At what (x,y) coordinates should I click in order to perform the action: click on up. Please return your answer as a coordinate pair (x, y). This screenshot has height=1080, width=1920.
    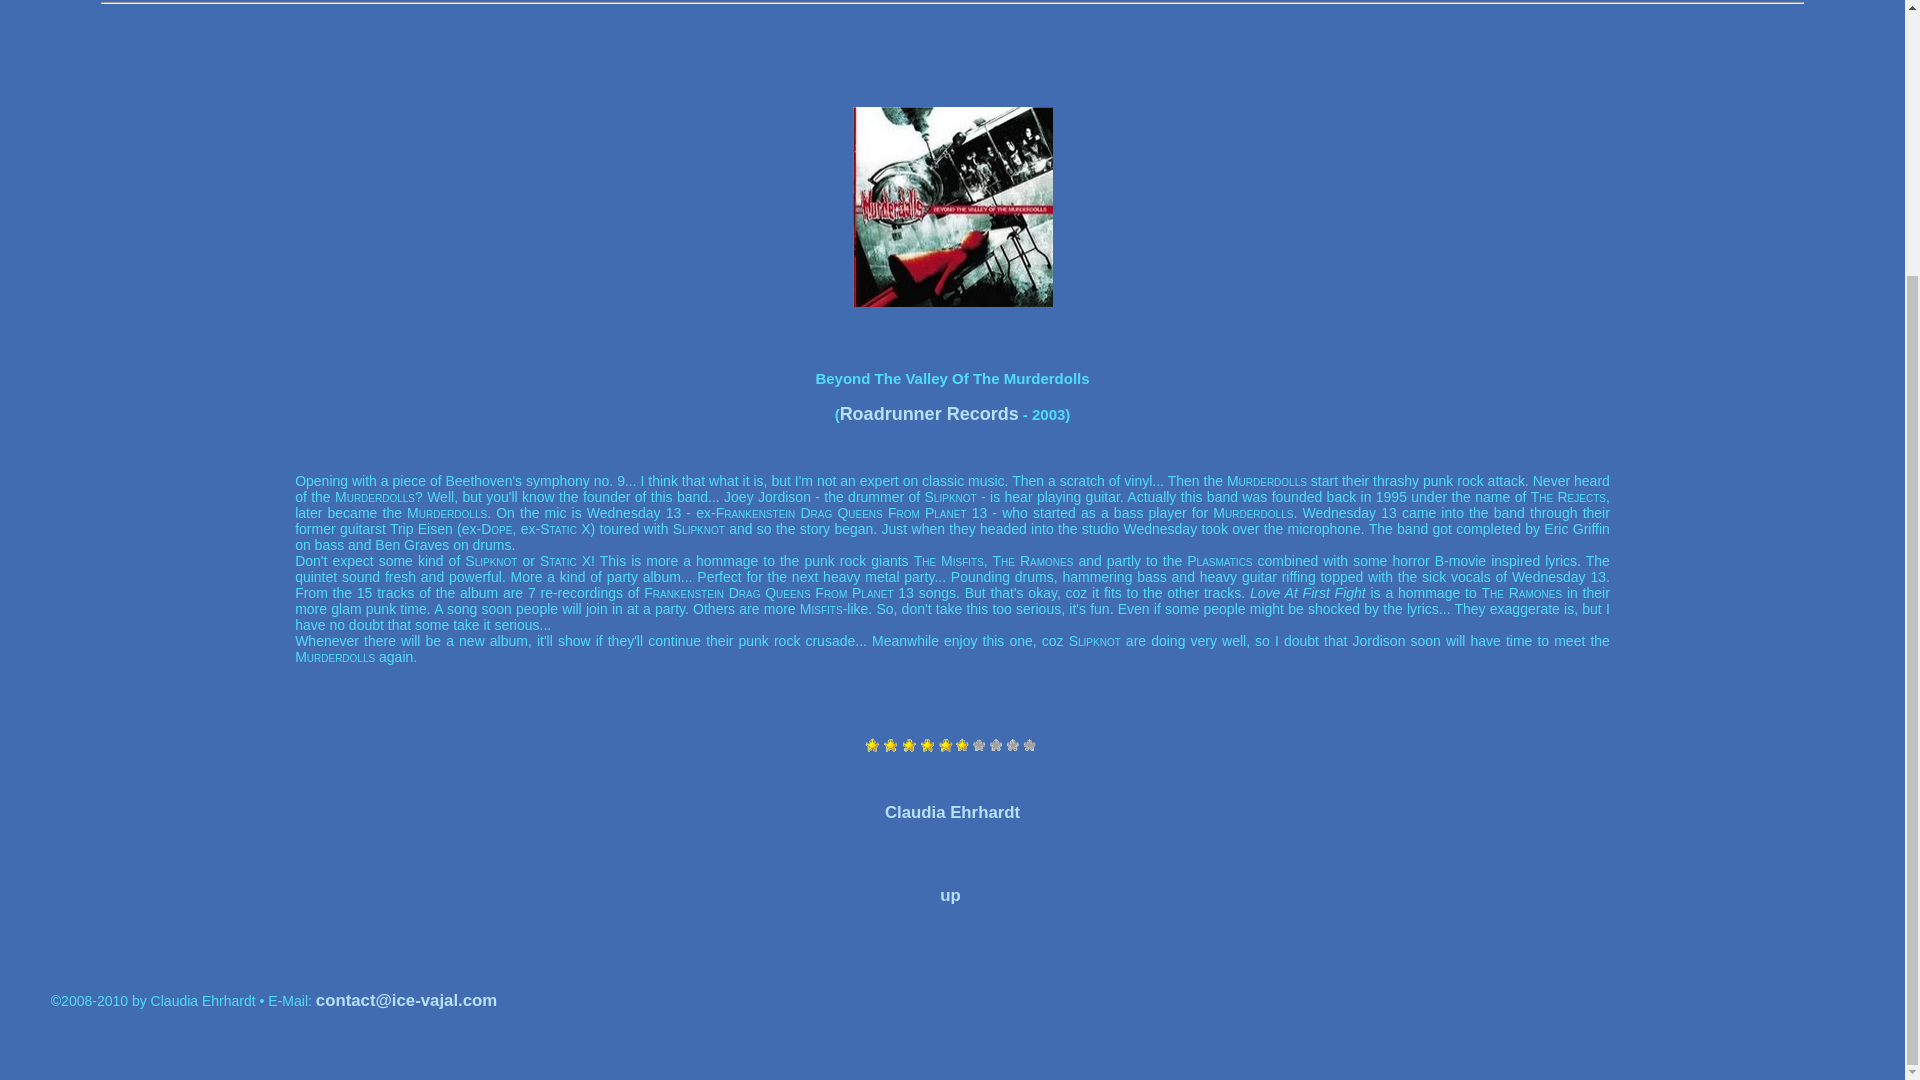
    Looking at the image, I should click on (950, 895).